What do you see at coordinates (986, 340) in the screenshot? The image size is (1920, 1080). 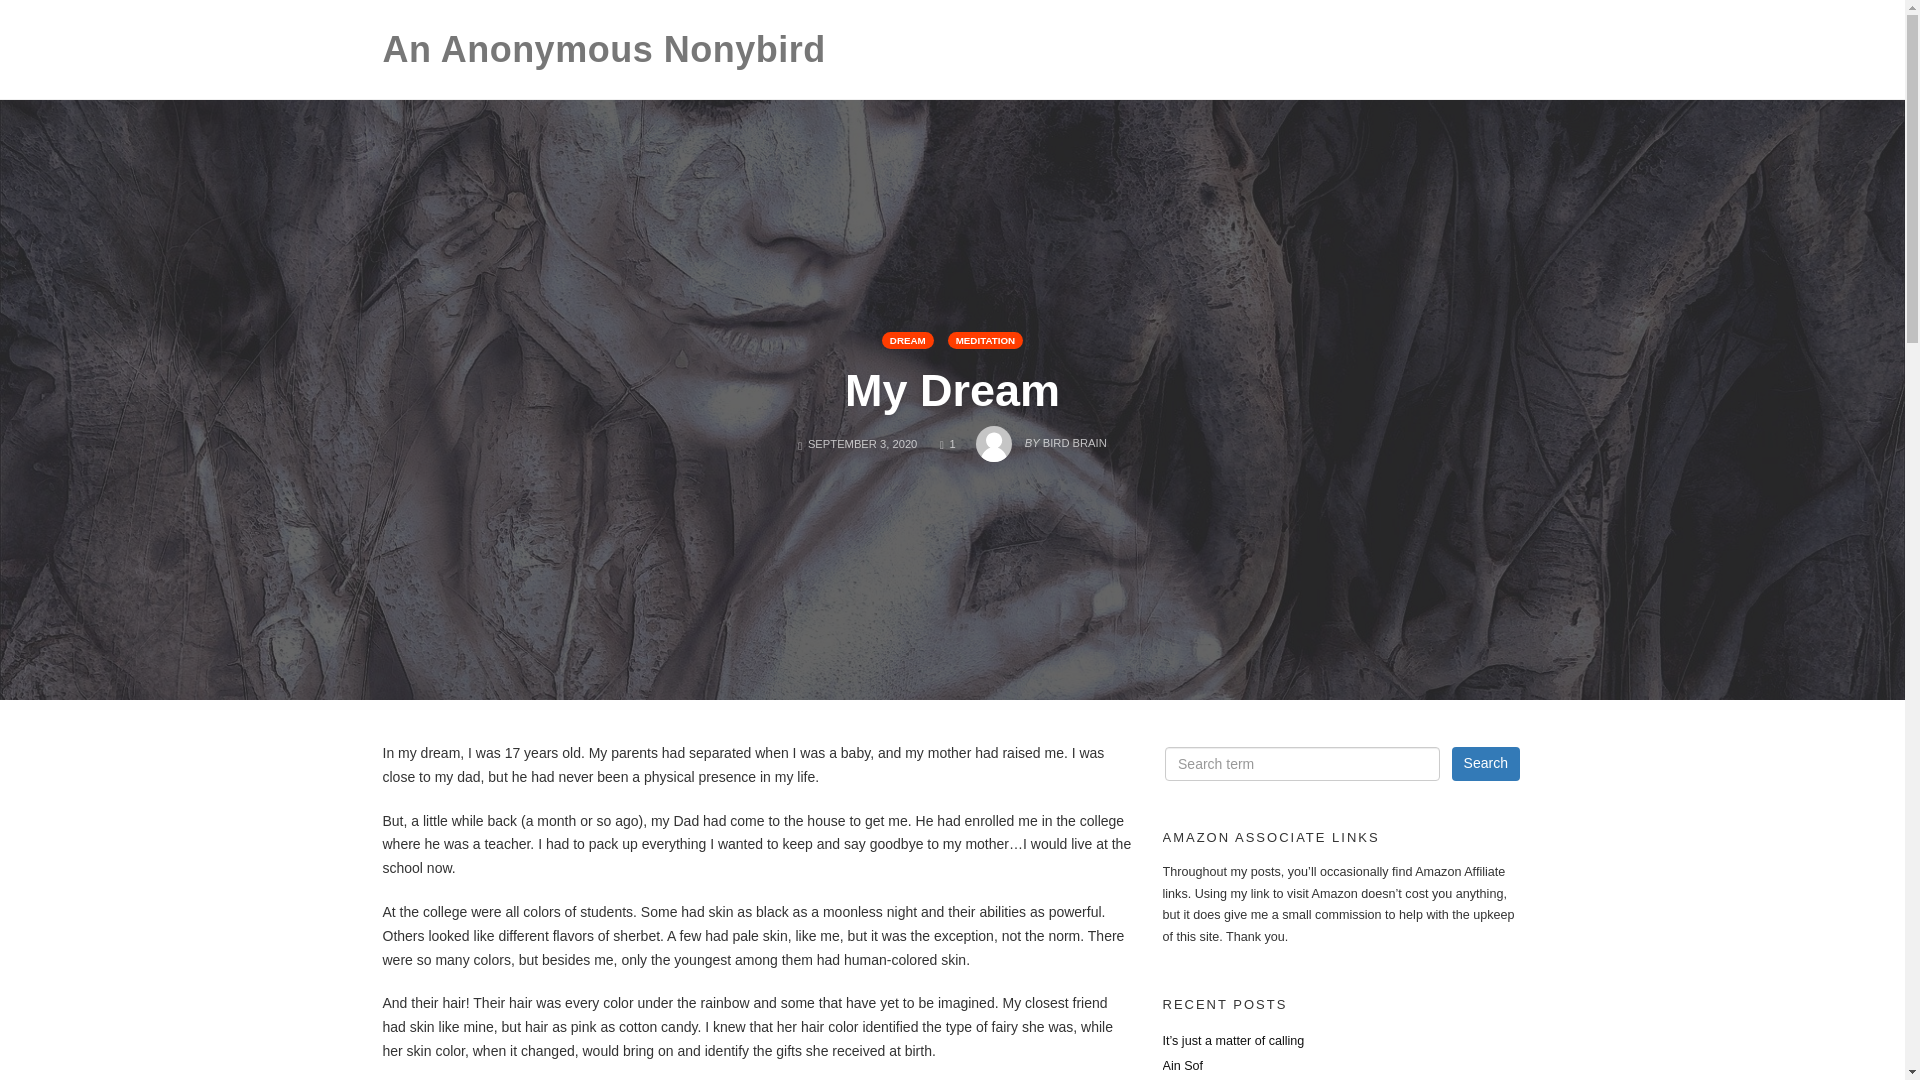 I see `MEDITATION` at bounding box center [986, 340].